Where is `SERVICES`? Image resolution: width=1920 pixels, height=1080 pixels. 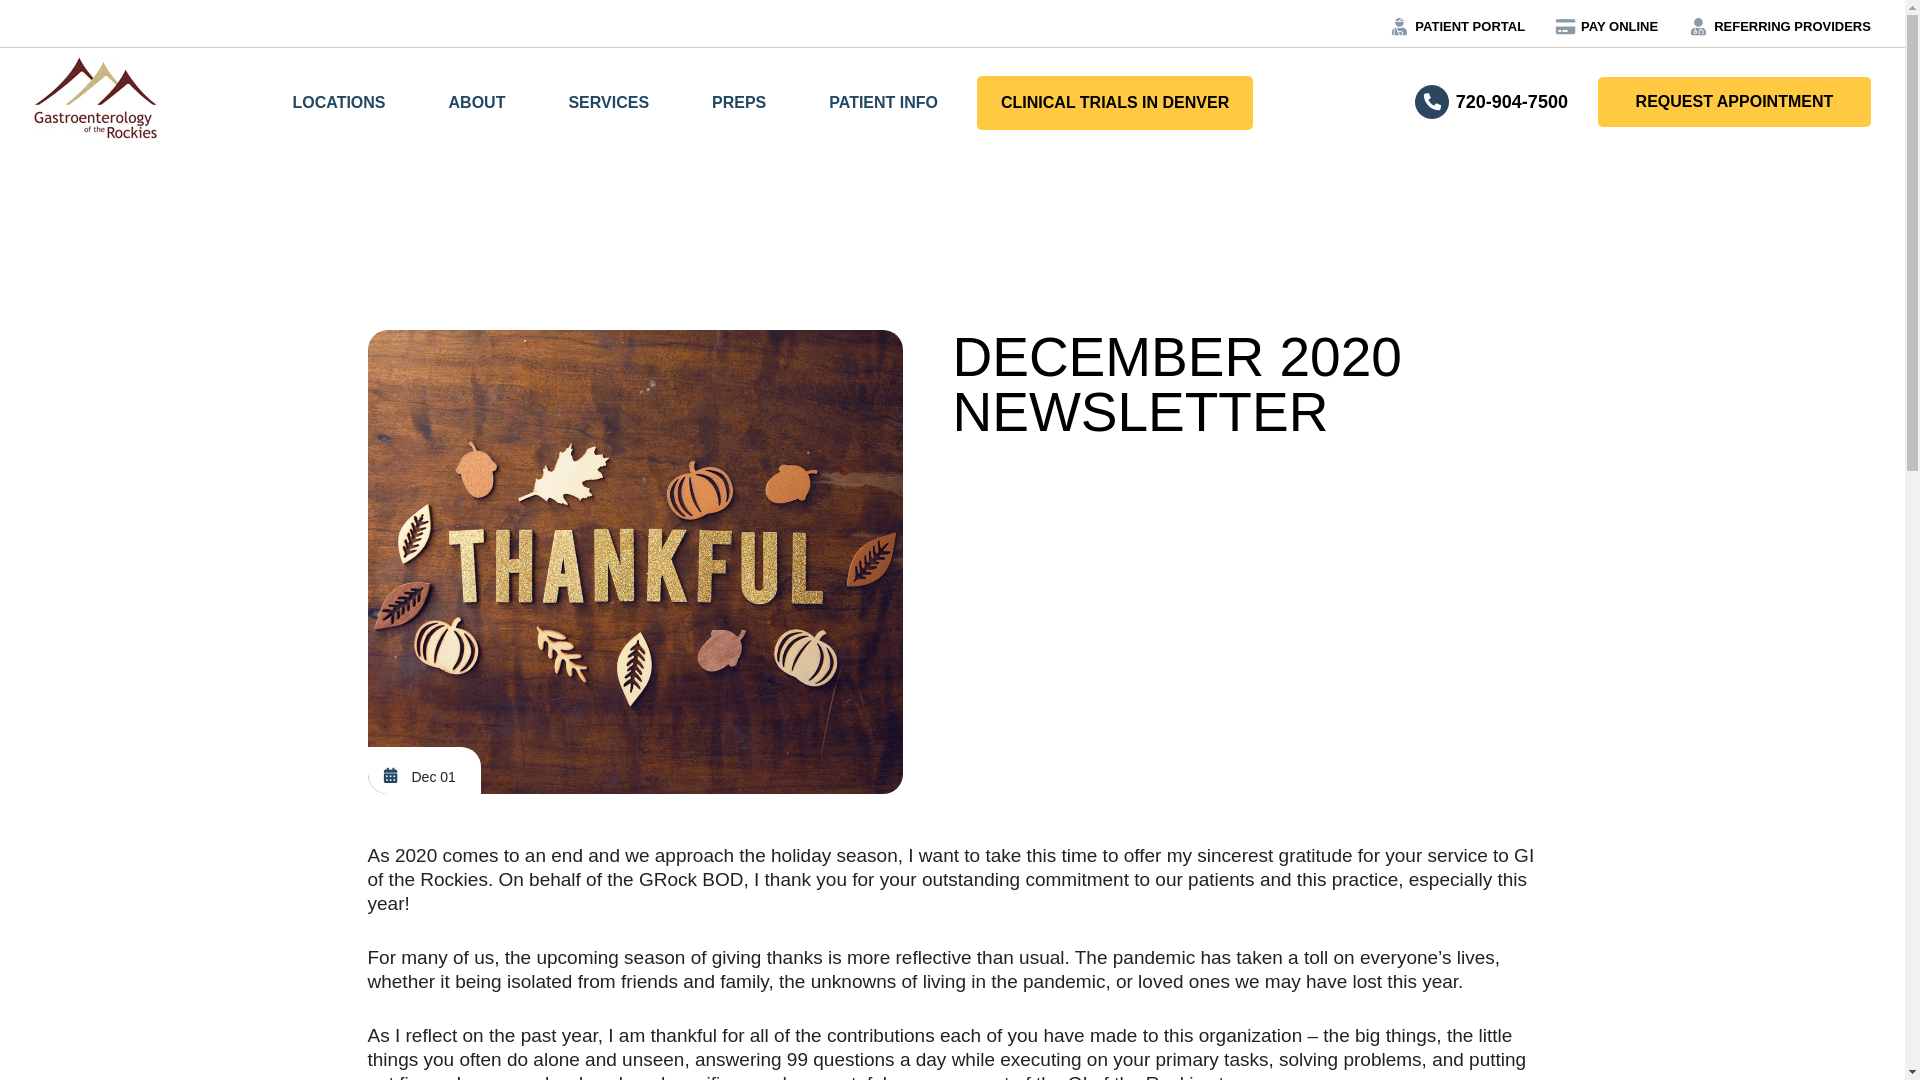 SERVICES is located at coordinates (608, 102).